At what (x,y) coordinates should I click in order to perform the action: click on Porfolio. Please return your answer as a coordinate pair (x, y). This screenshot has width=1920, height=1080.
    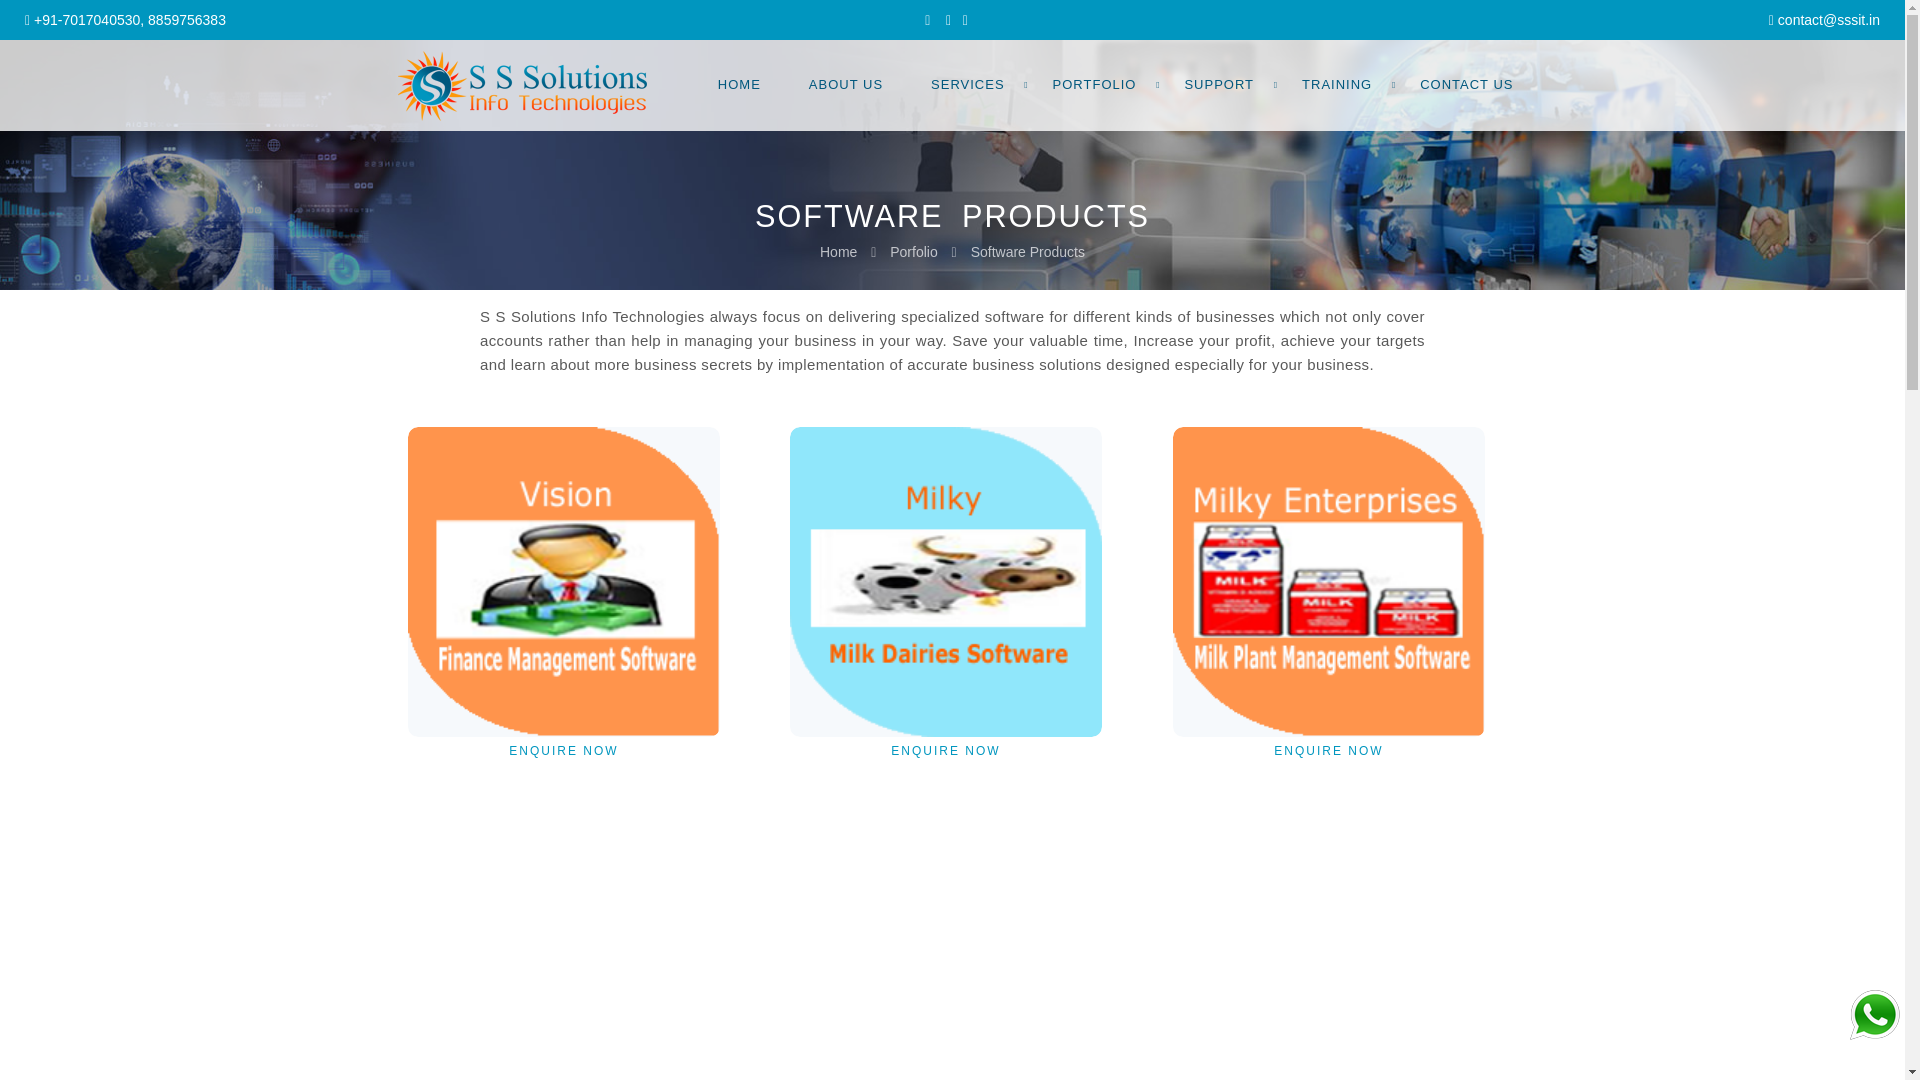
    Looking at the image, I should click on (913, 252).